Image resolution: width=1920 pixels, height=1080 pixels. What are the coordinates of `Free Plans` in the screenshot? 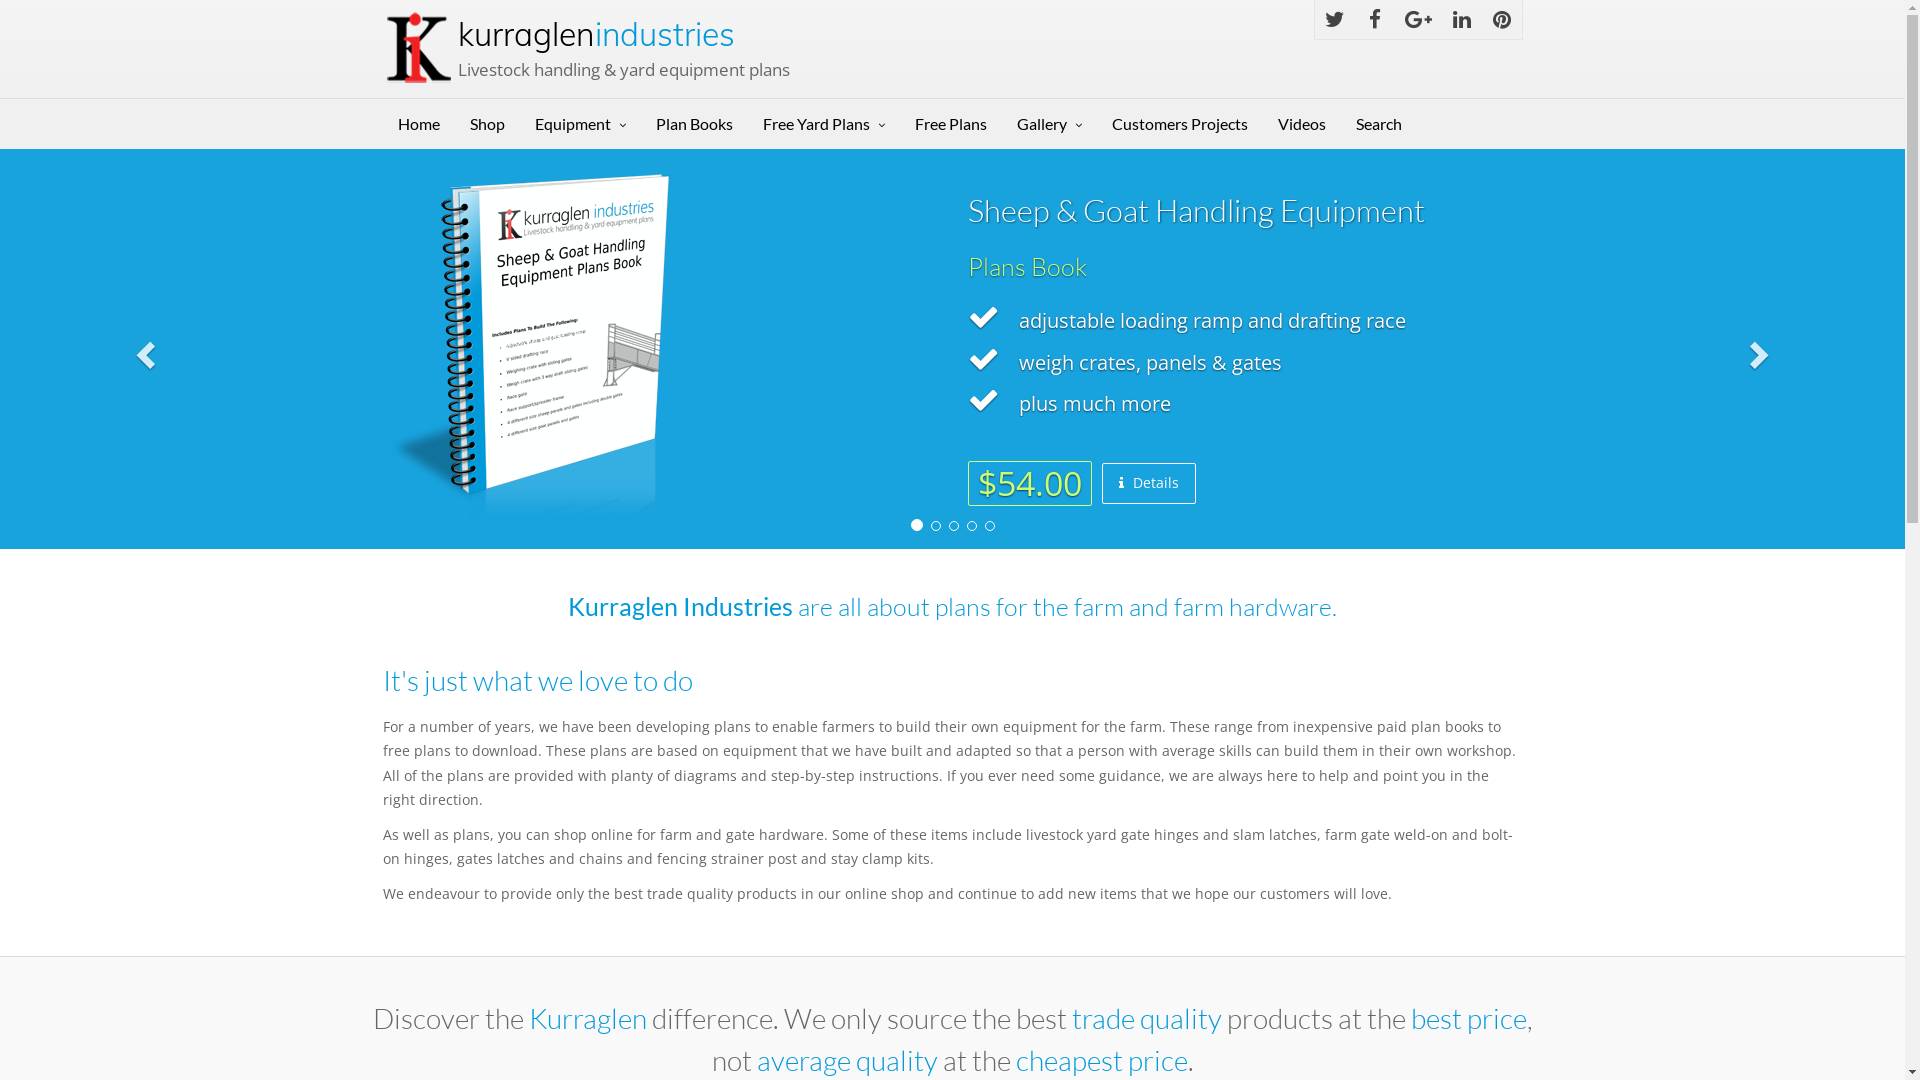 It's located at (951, 124).